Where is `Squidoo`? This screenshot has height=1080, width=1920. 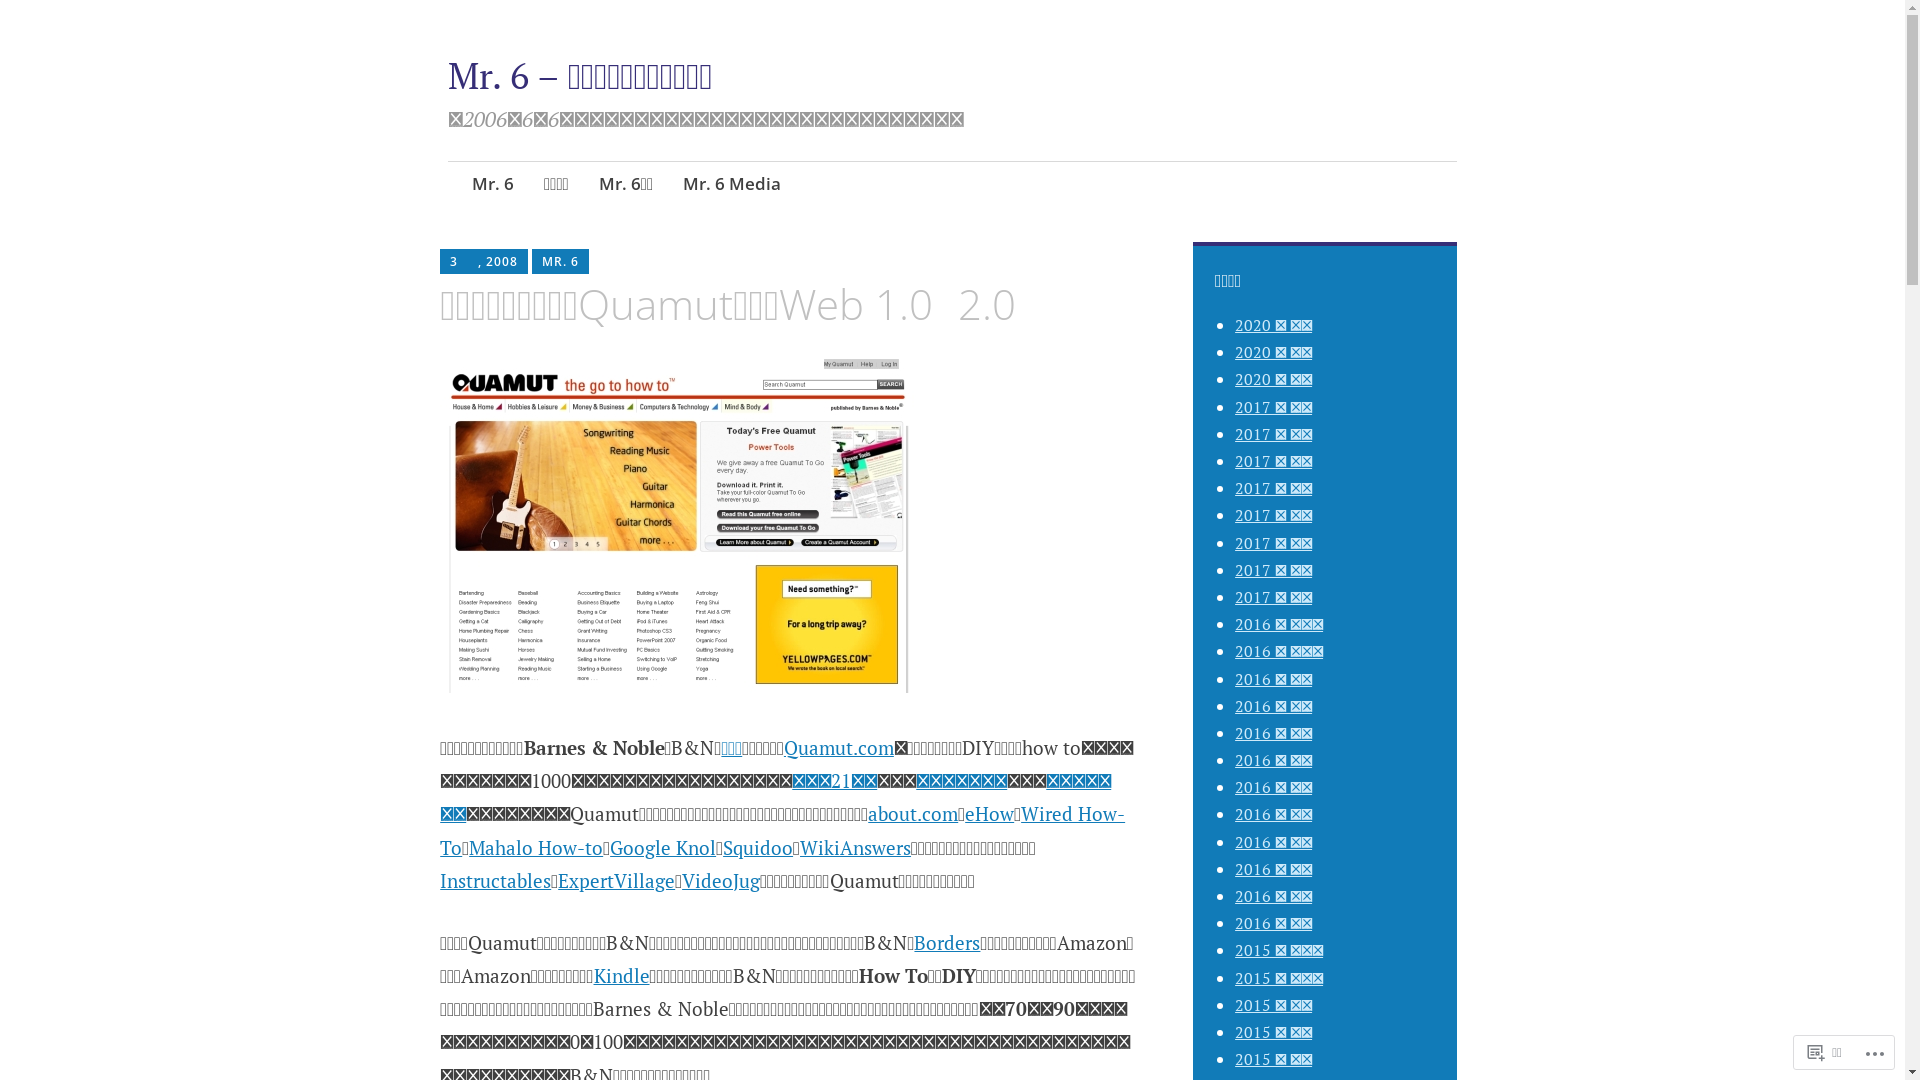 Squidoo is located at coordinates (758, 848).